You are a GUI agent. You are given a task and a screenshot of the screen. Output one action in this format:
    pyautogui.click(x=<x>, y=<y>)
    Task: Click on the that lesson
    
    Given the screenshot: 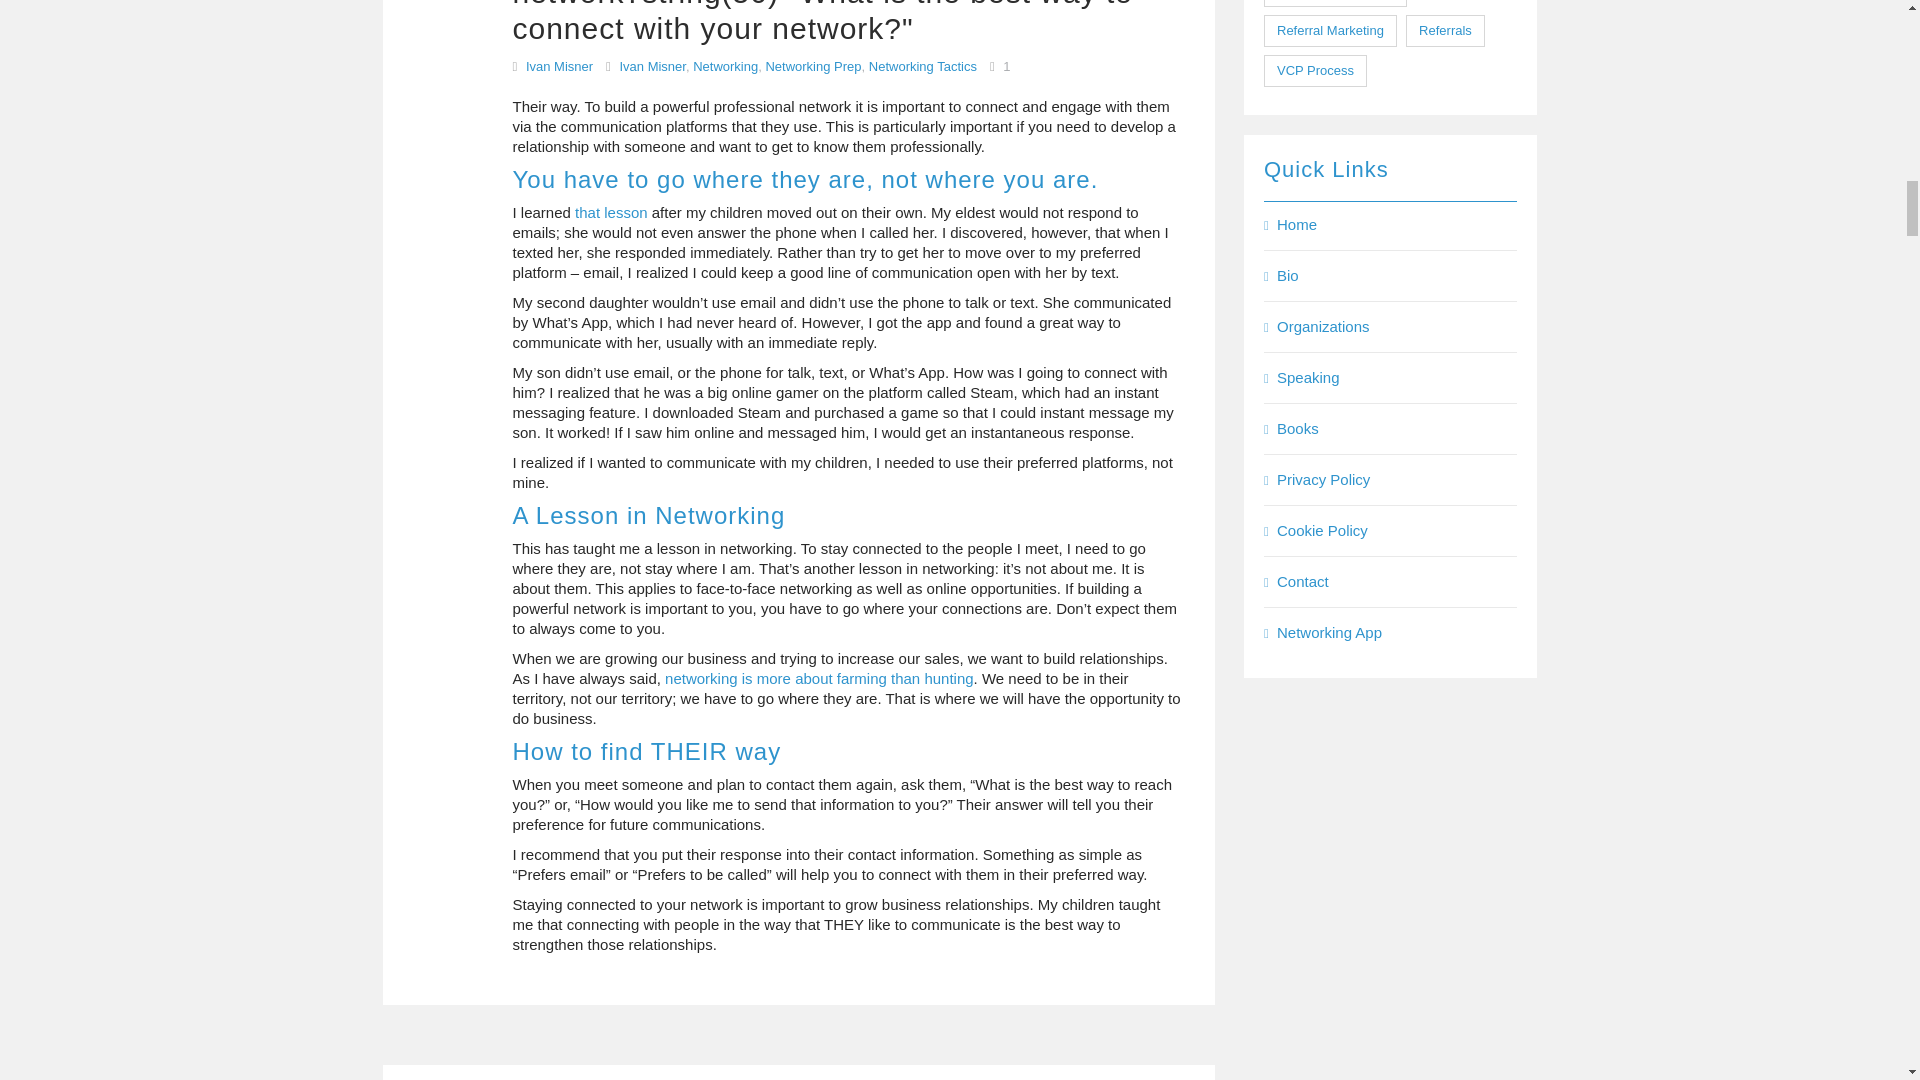 What is the action you would take?
    pyautogui.click(x=611, y=212)
    